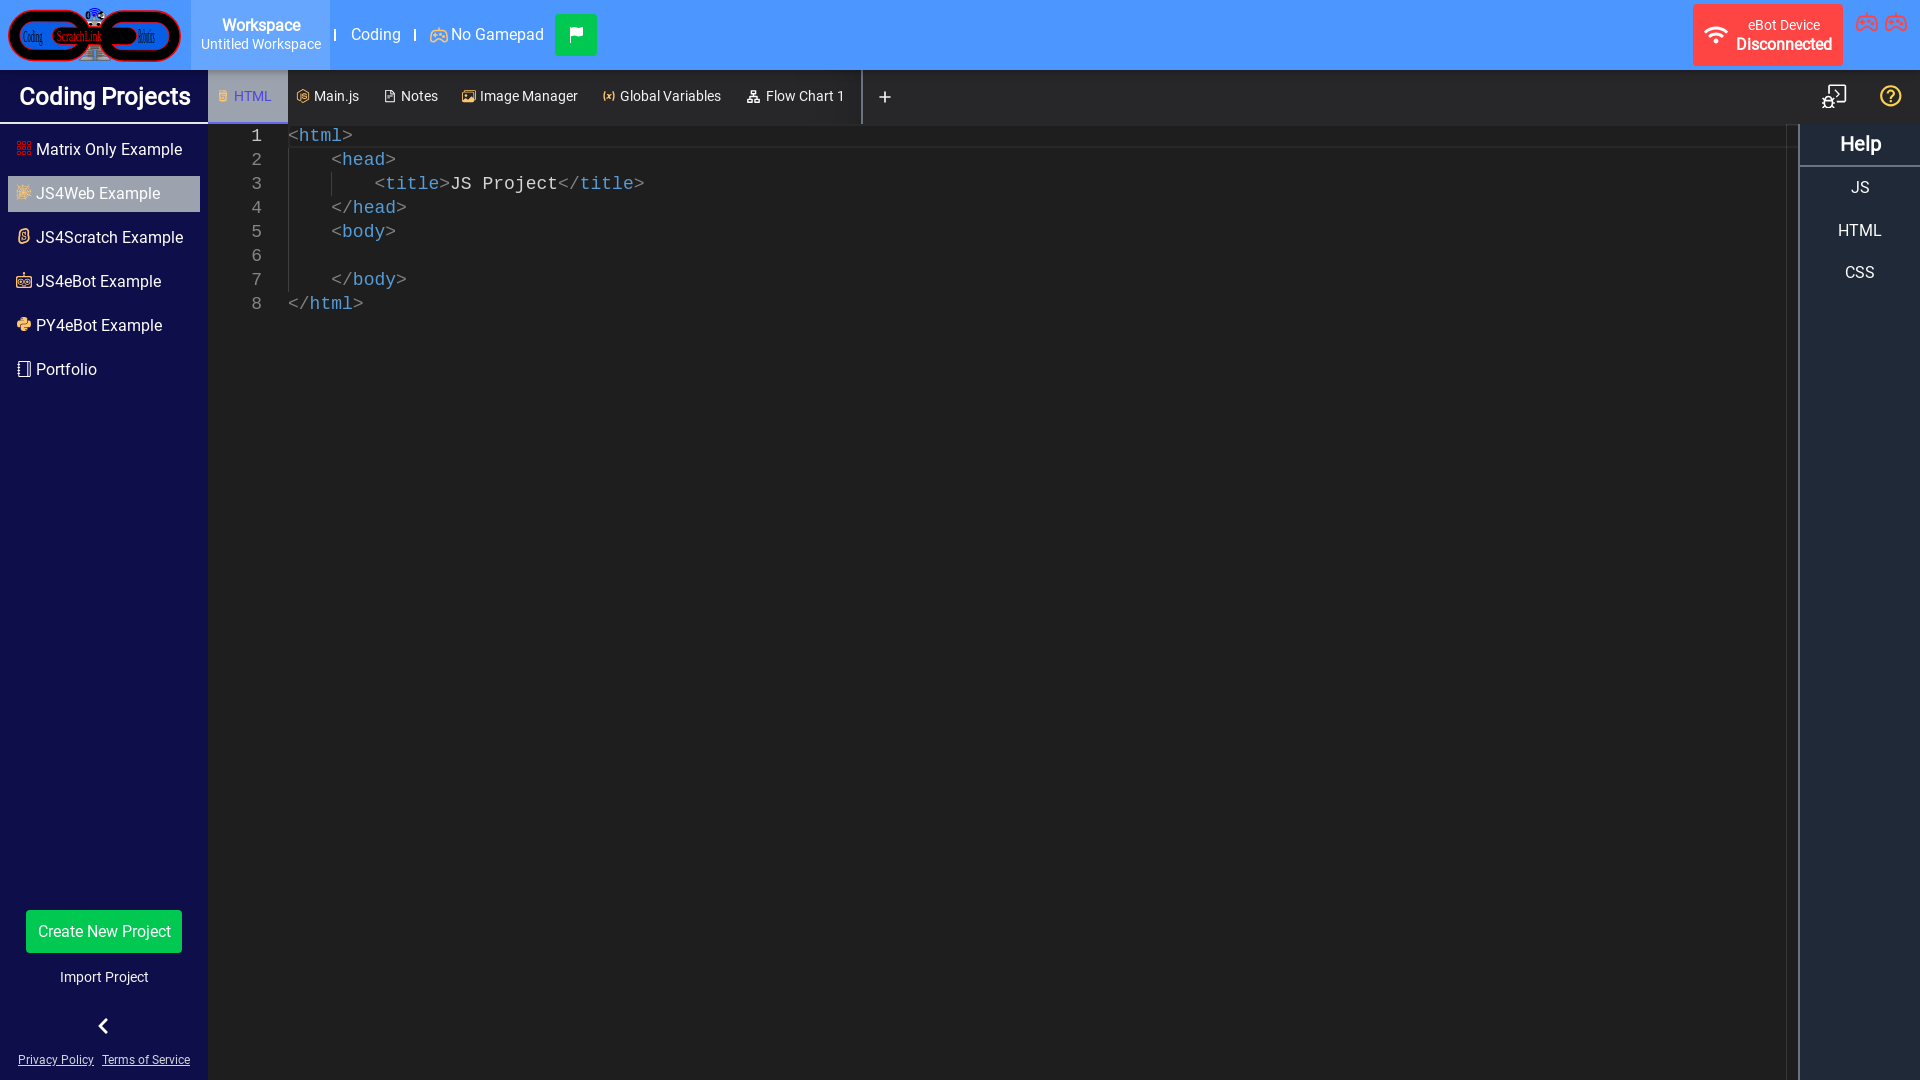 The width and height of the screenshot is (1920, 1080). What do you see at coordinates (104, 977) in the screenshot?
I see `Import Project` at bounding box center [104, 977].